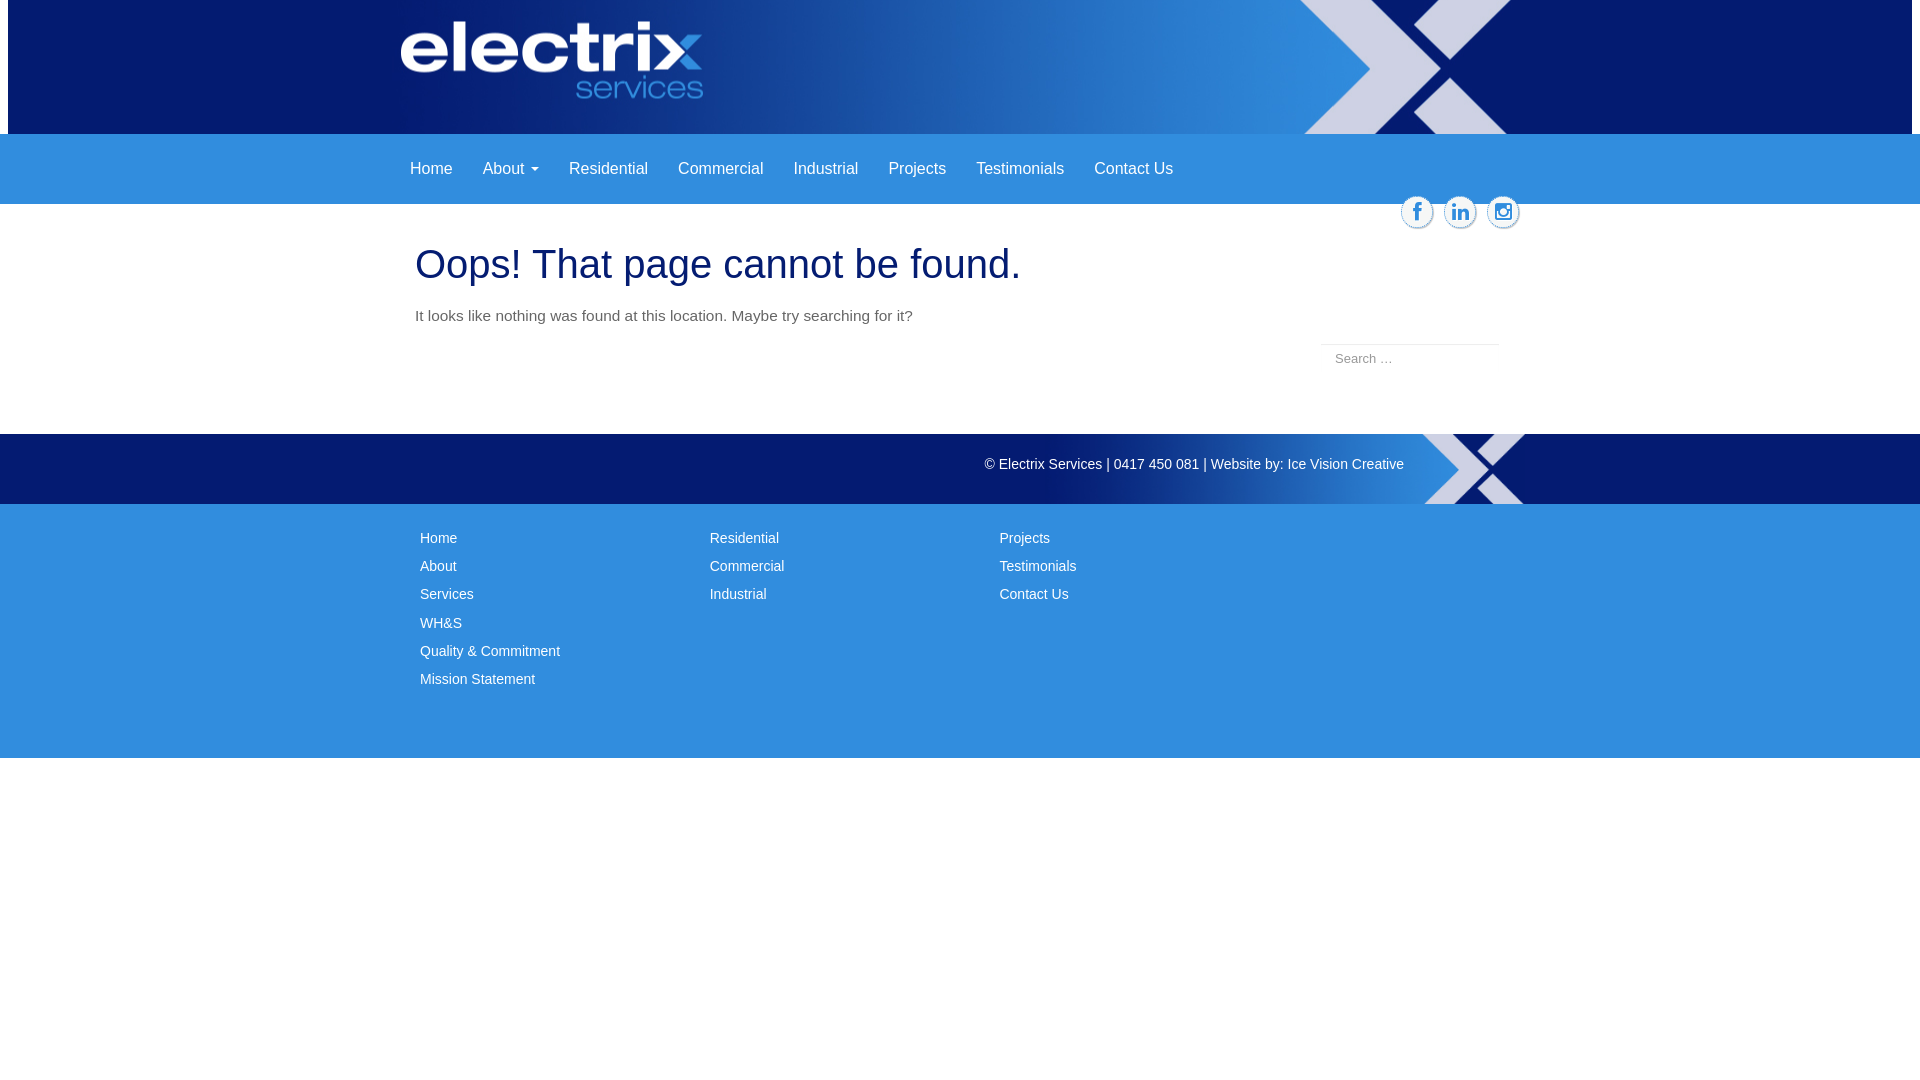 The height and width of the screenshot is (1080, 1920). What do you see at coordinates (1460, 212) in the screenshot?
I see `Electrix Services Linkedin` at bounding box center [1460, 212].